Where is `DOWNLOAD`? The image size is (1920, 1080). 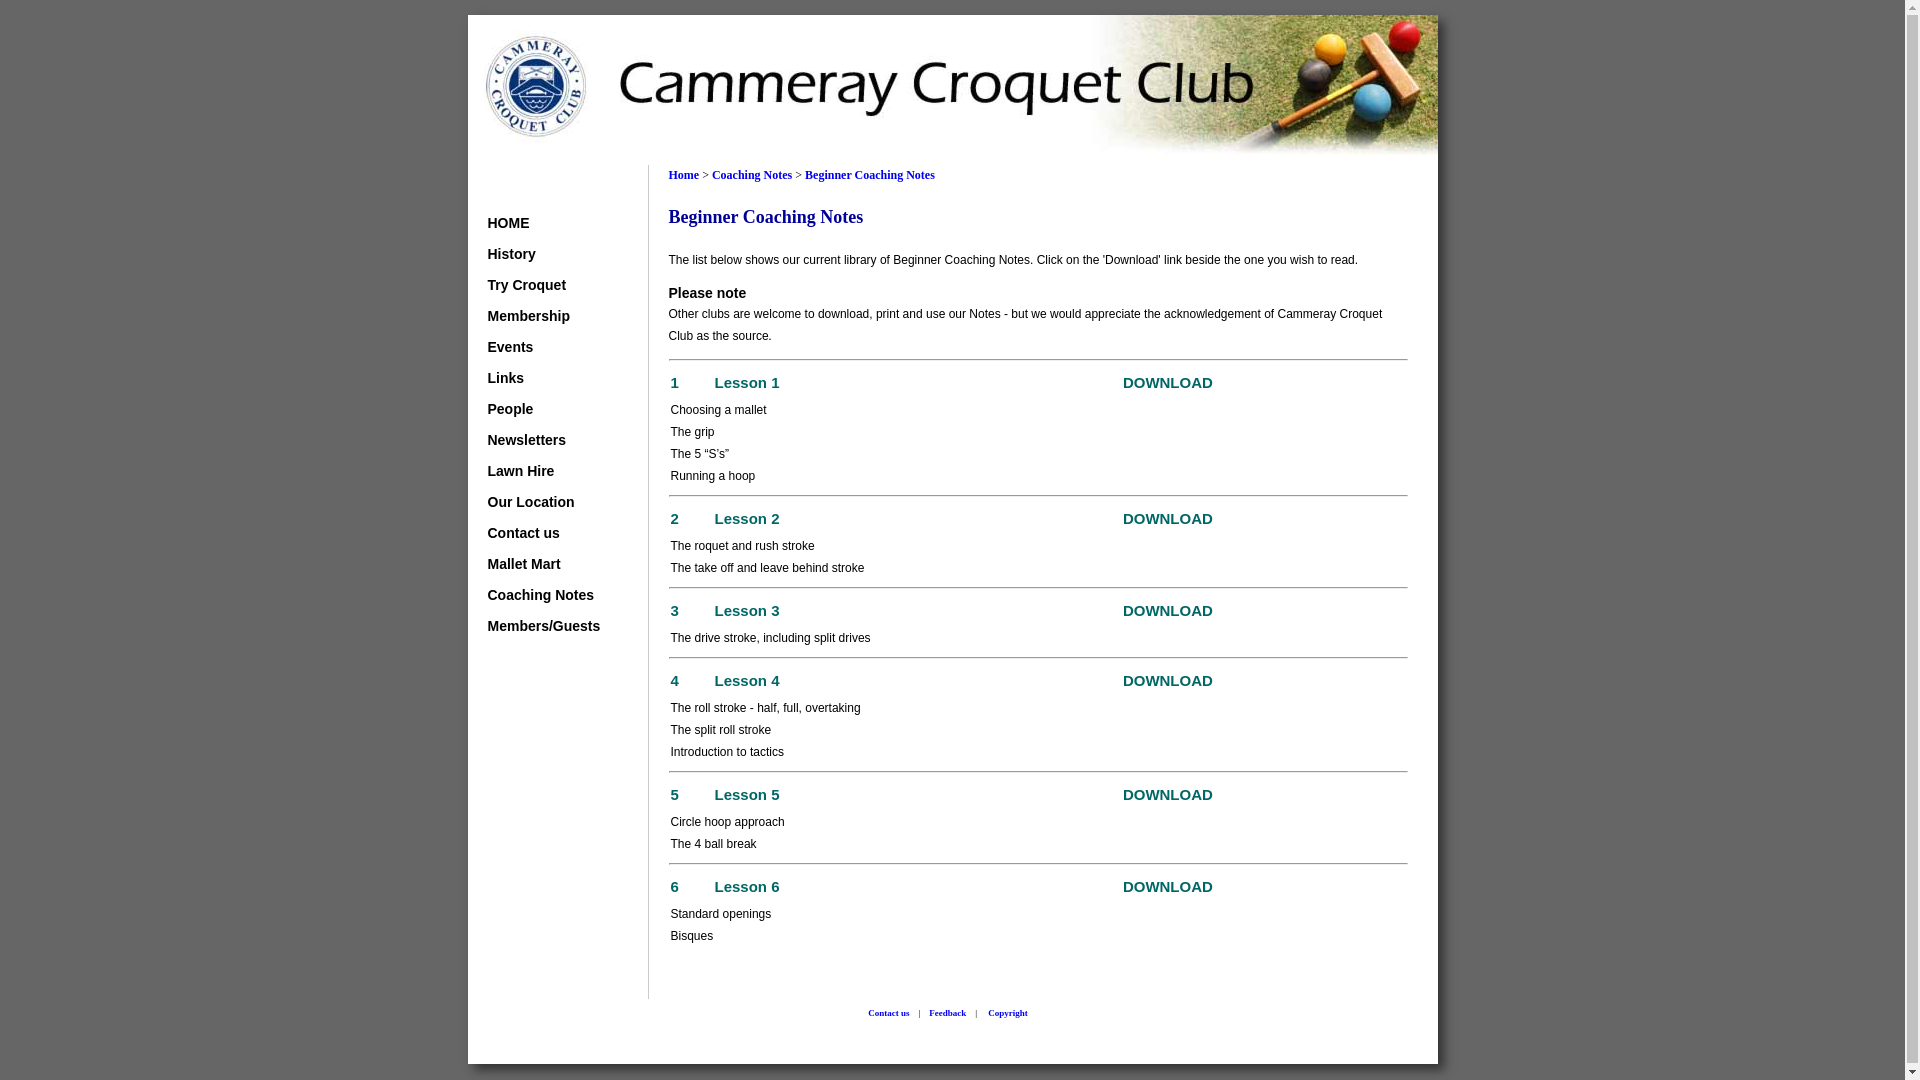
DOWNLOAD is located at coordinates (1168, 888).